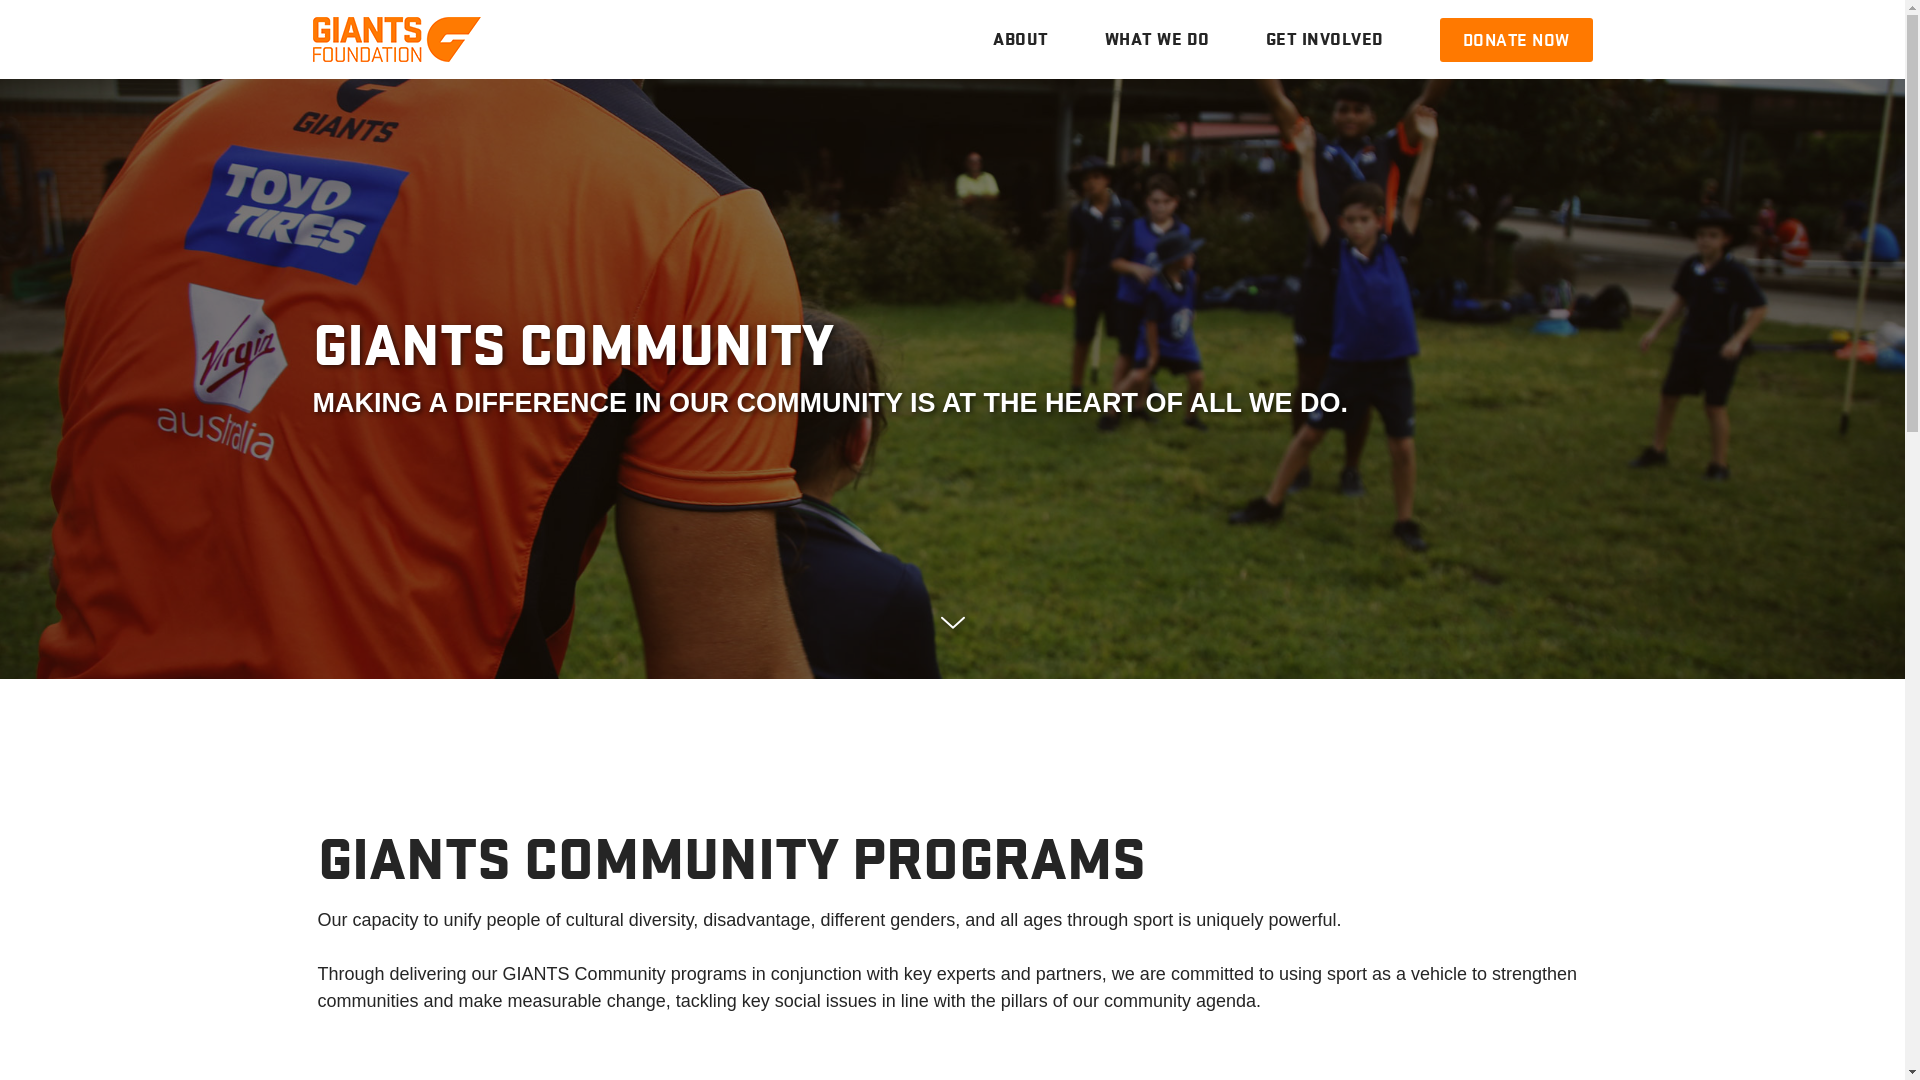  What do you see at coordinates (1516, 40) in the screenshot?
I see `DONATE NOW` at bounding box center [1516, 40].